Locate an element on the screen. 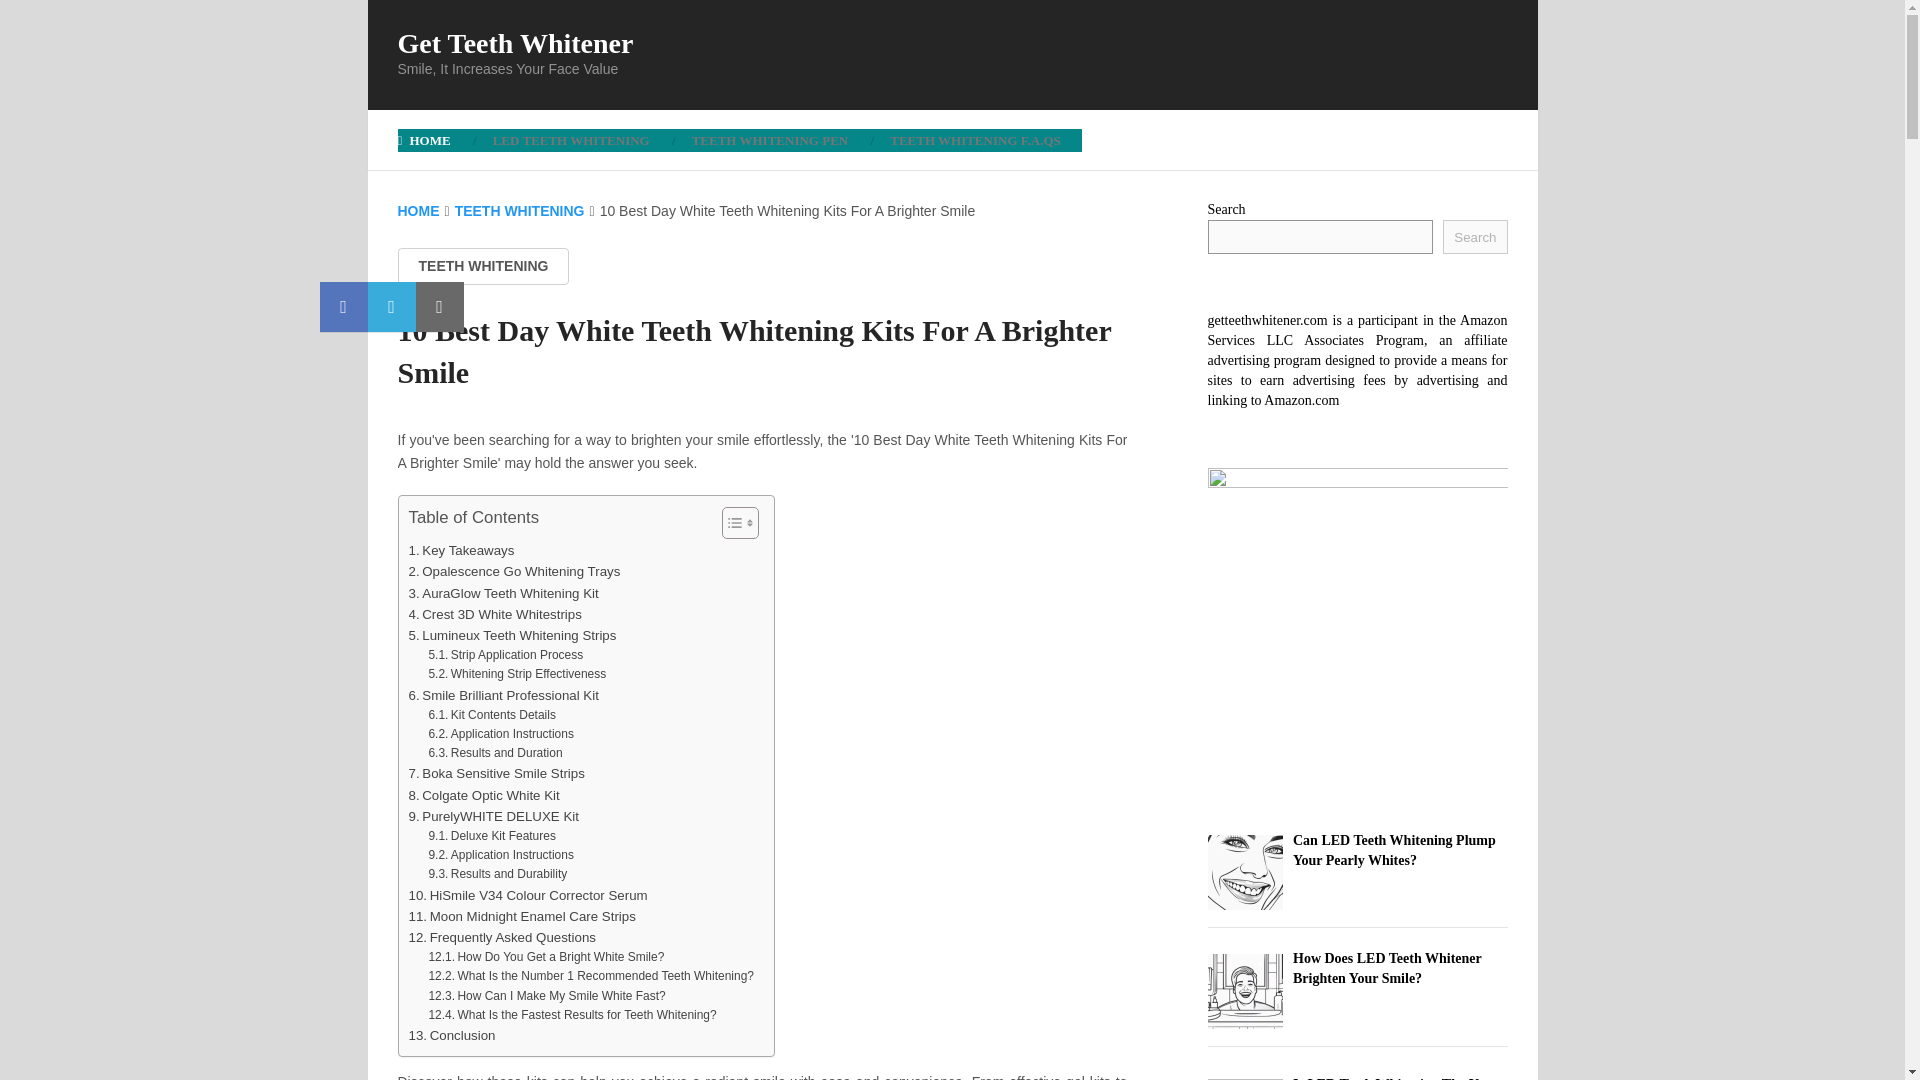 The width and height of the screenshot is (1920, 1080). Crest 3D White Whitestrips is located at coordinates (494, 614).